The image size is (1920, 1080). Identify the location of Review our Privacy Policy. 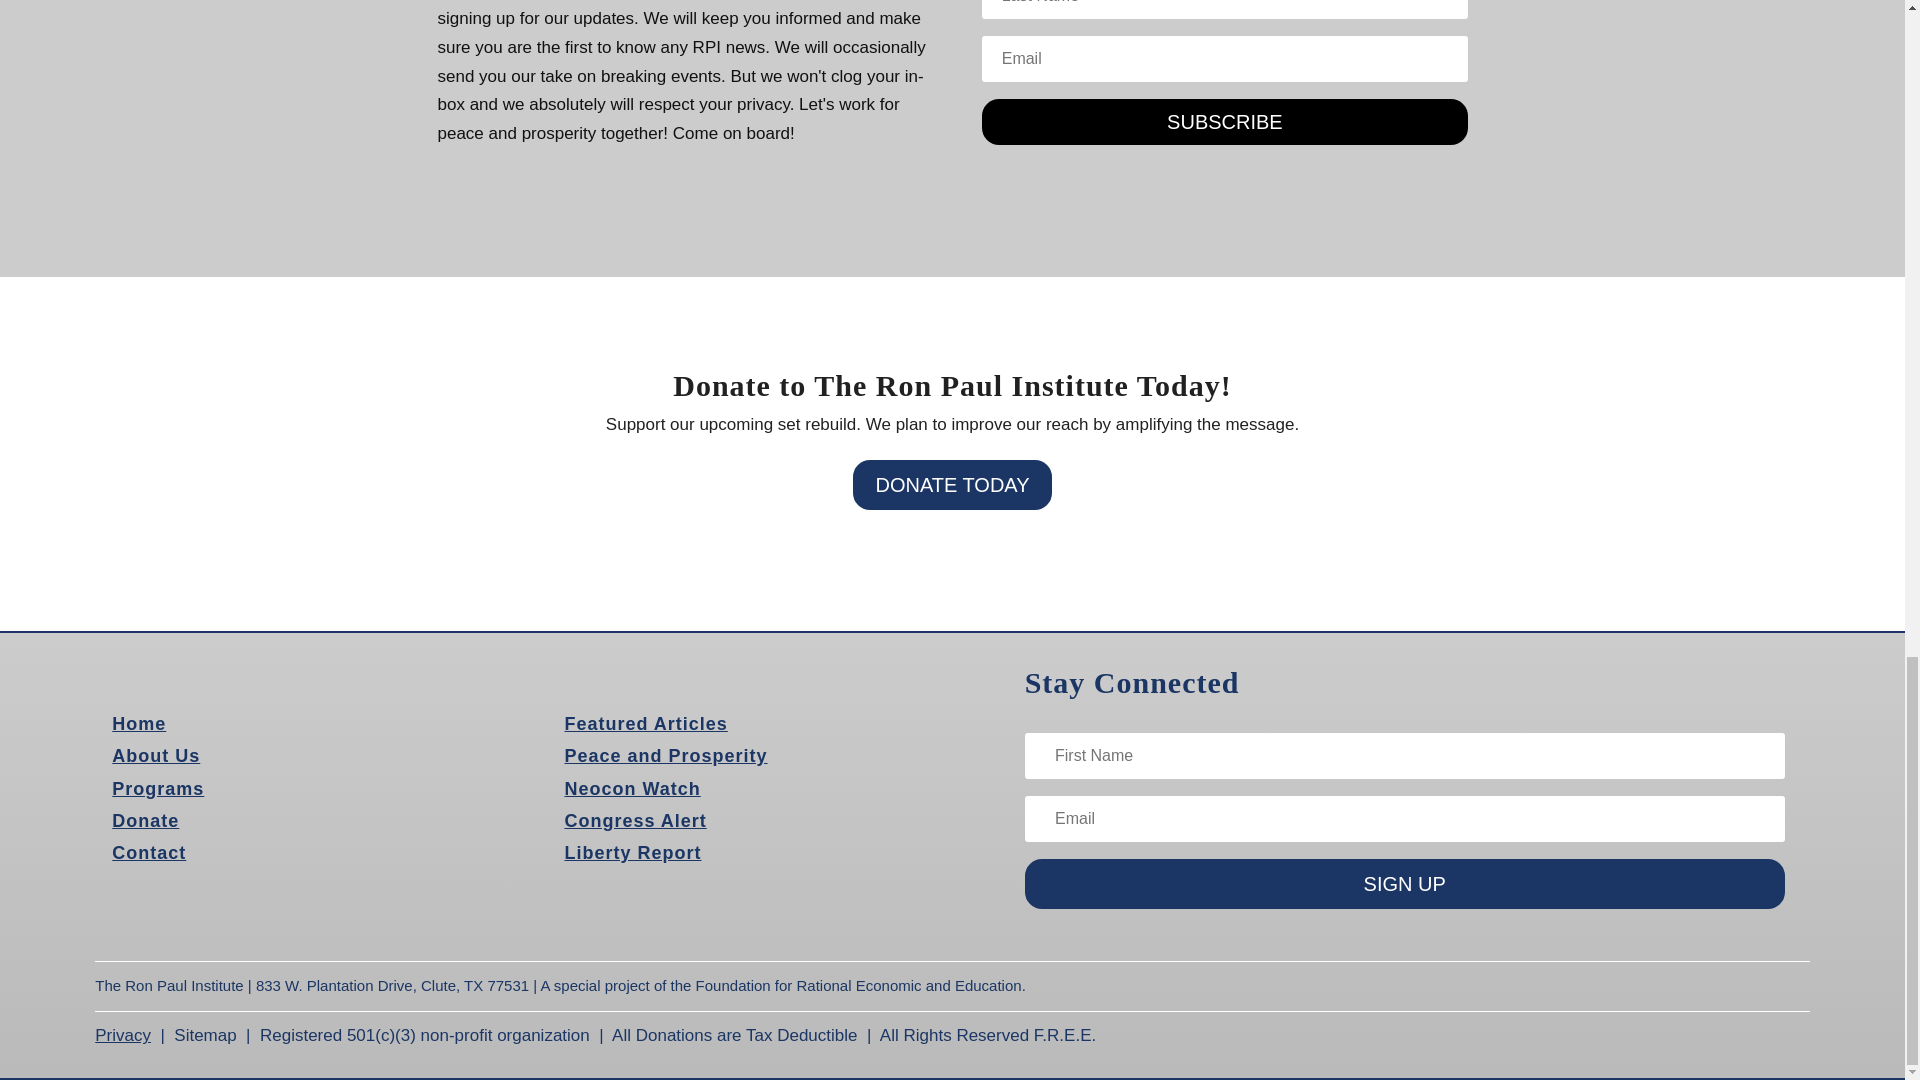
(122, 1036).